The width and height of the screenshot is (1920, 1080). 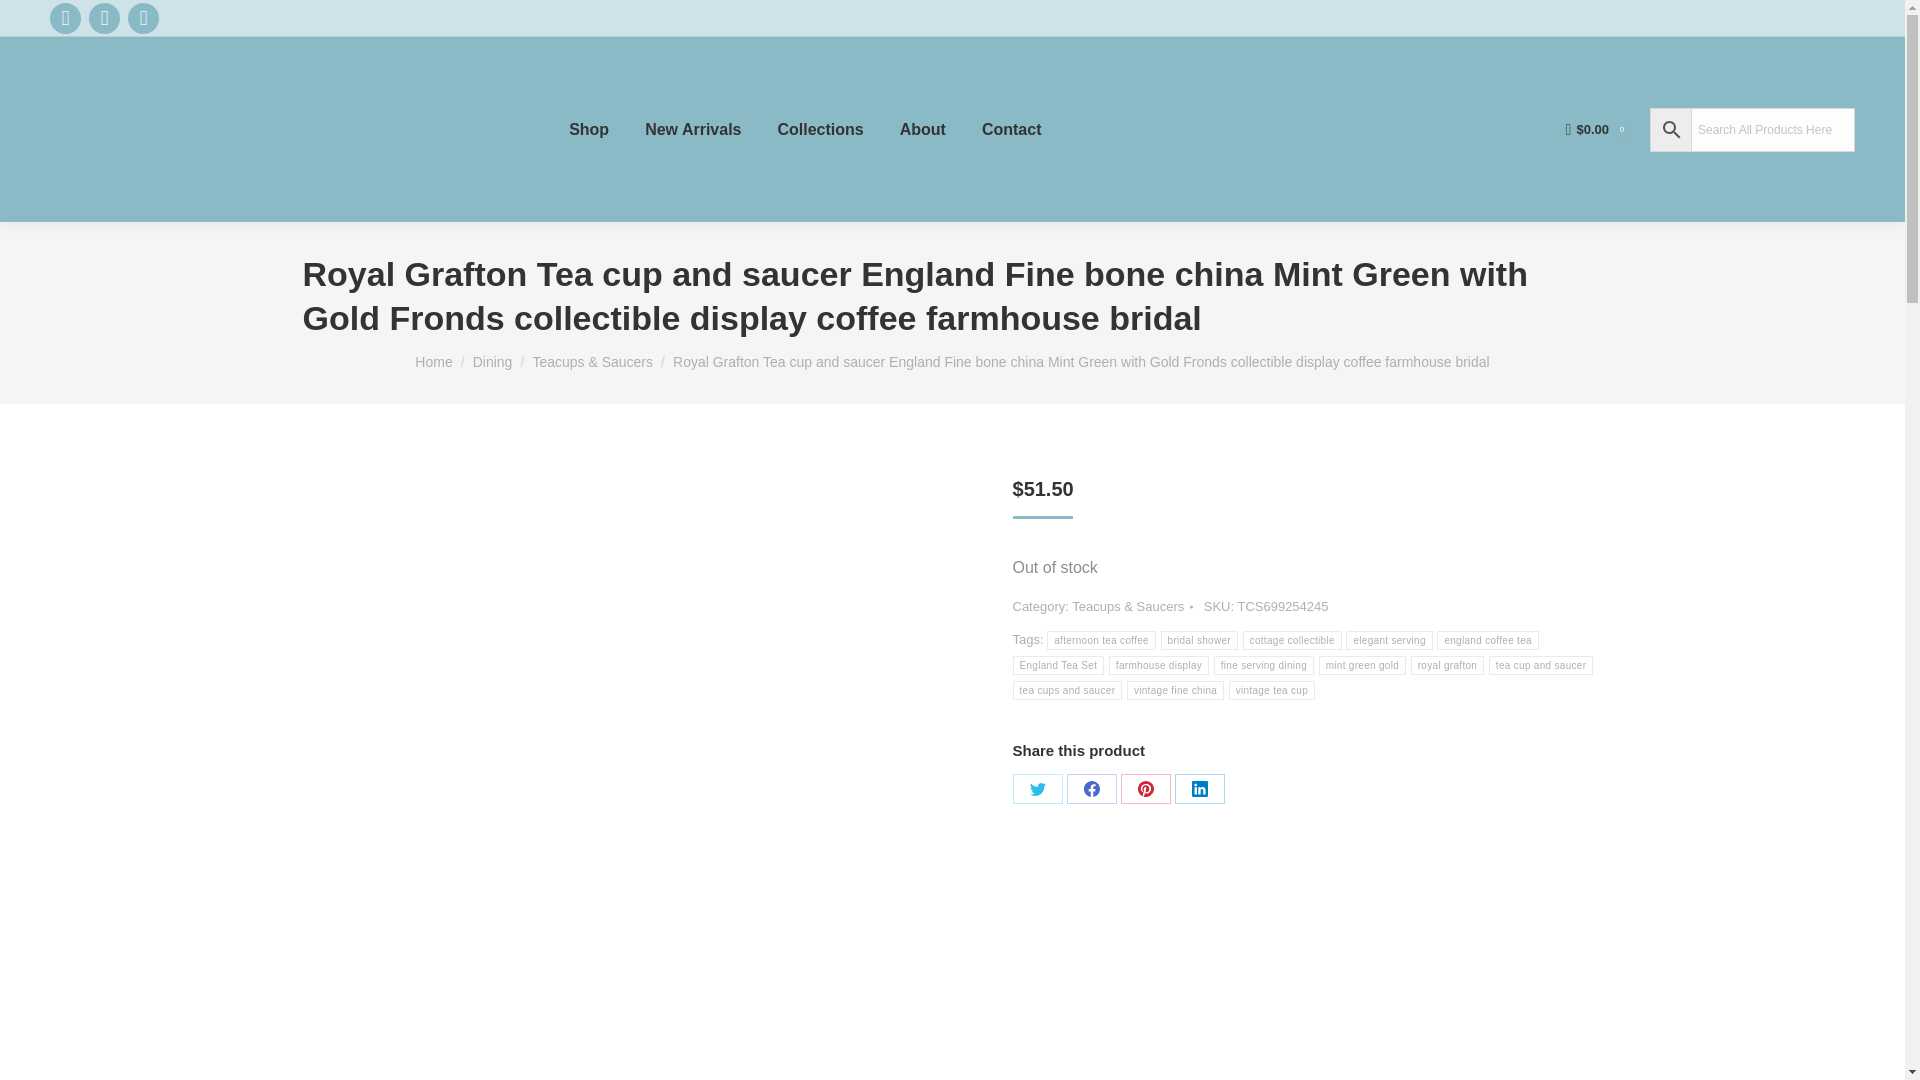 What do you see at coordinates (64, 18) in the screenshot?
I see `Facebook page opens in new window` at bounding box center [64, 18].